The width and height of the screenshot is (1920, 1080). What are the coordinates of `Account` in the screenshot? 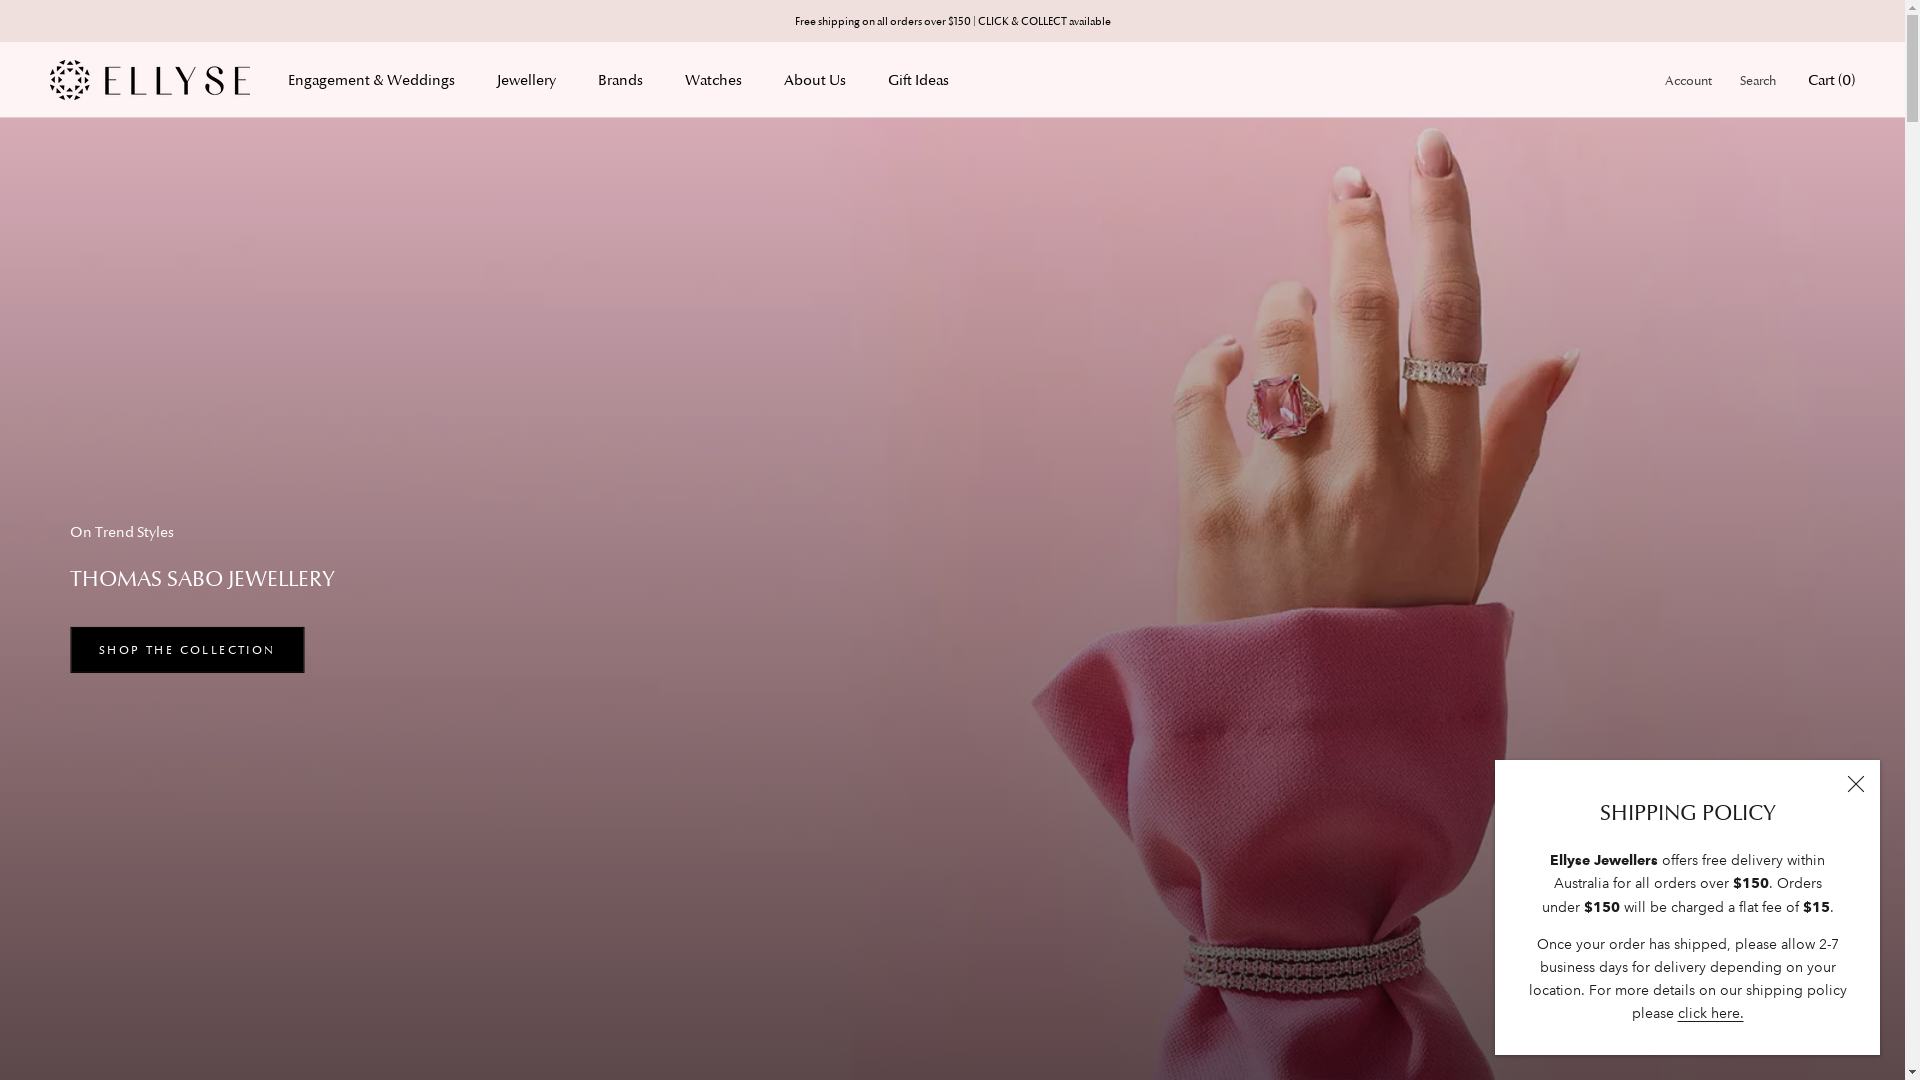 It's located at (1688, 80).